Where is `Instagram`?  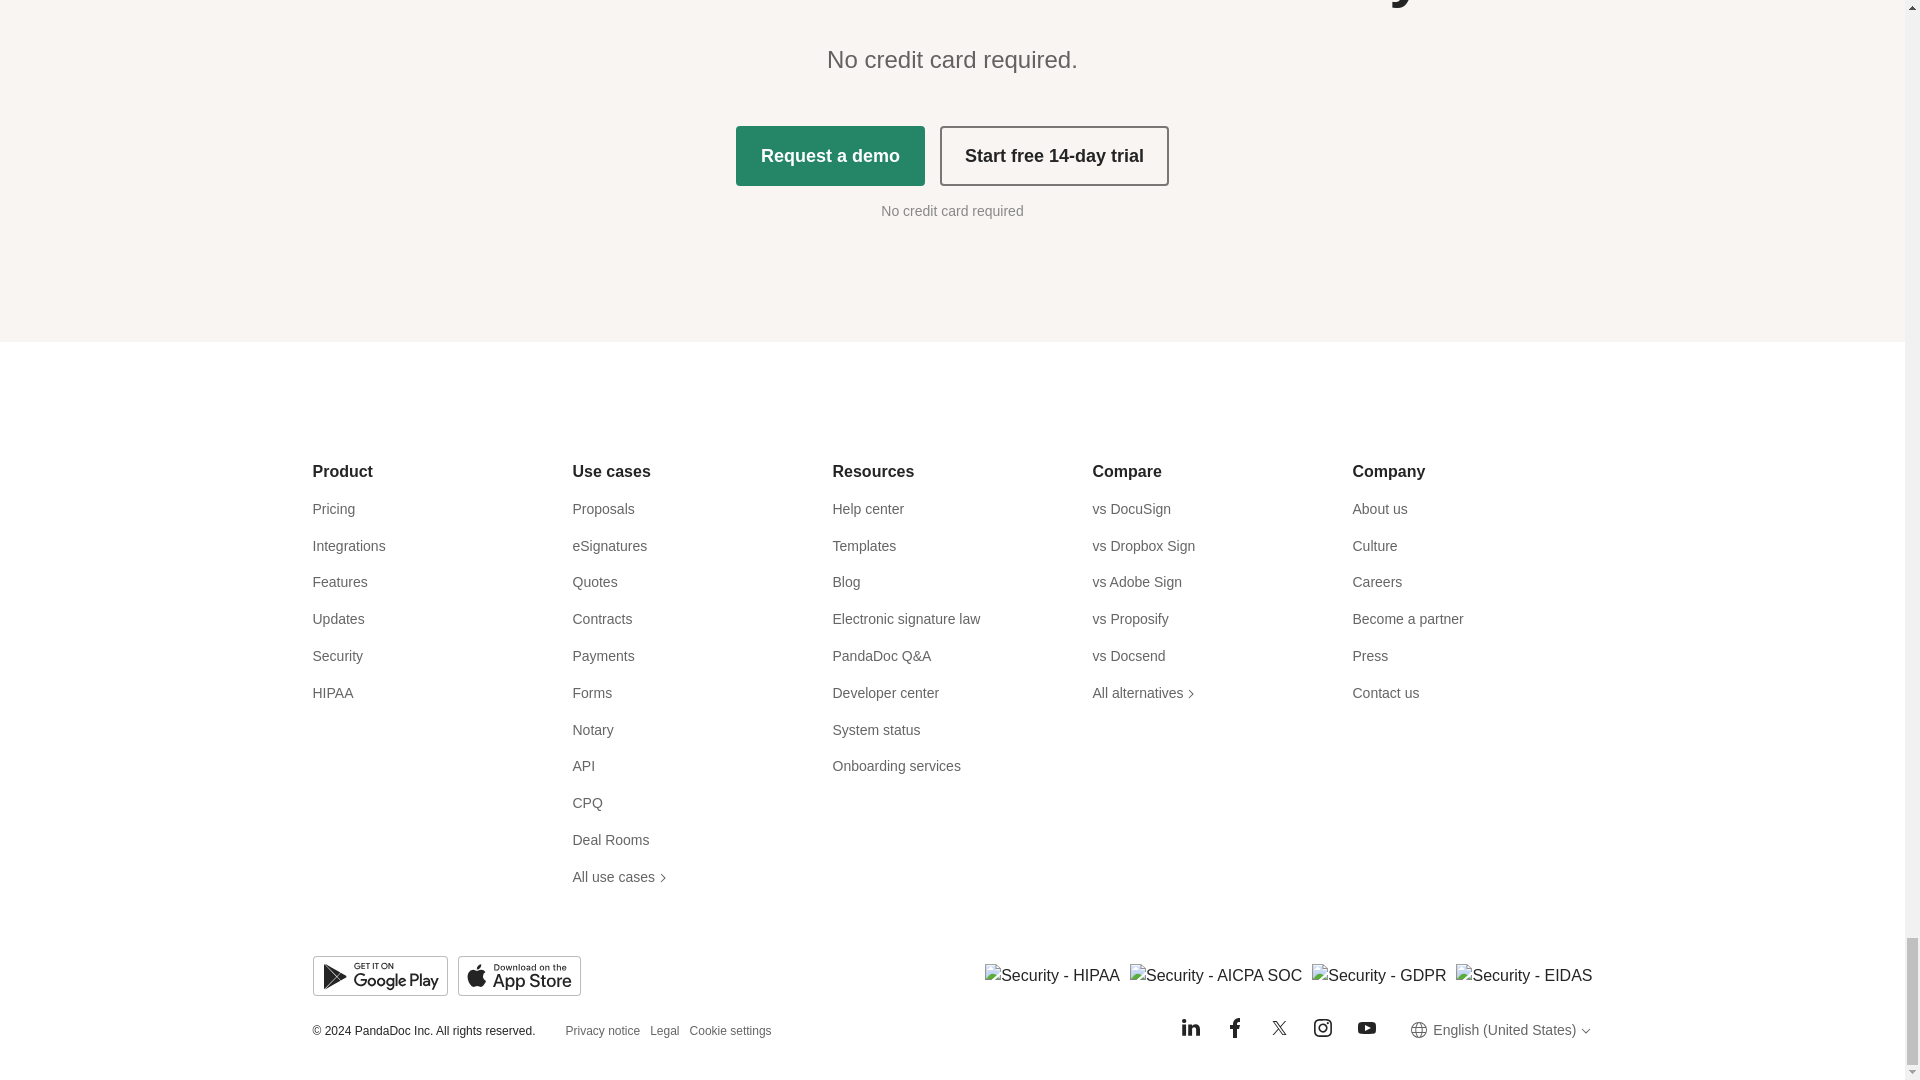 Instagram is located at coordinates (1322, 1028).